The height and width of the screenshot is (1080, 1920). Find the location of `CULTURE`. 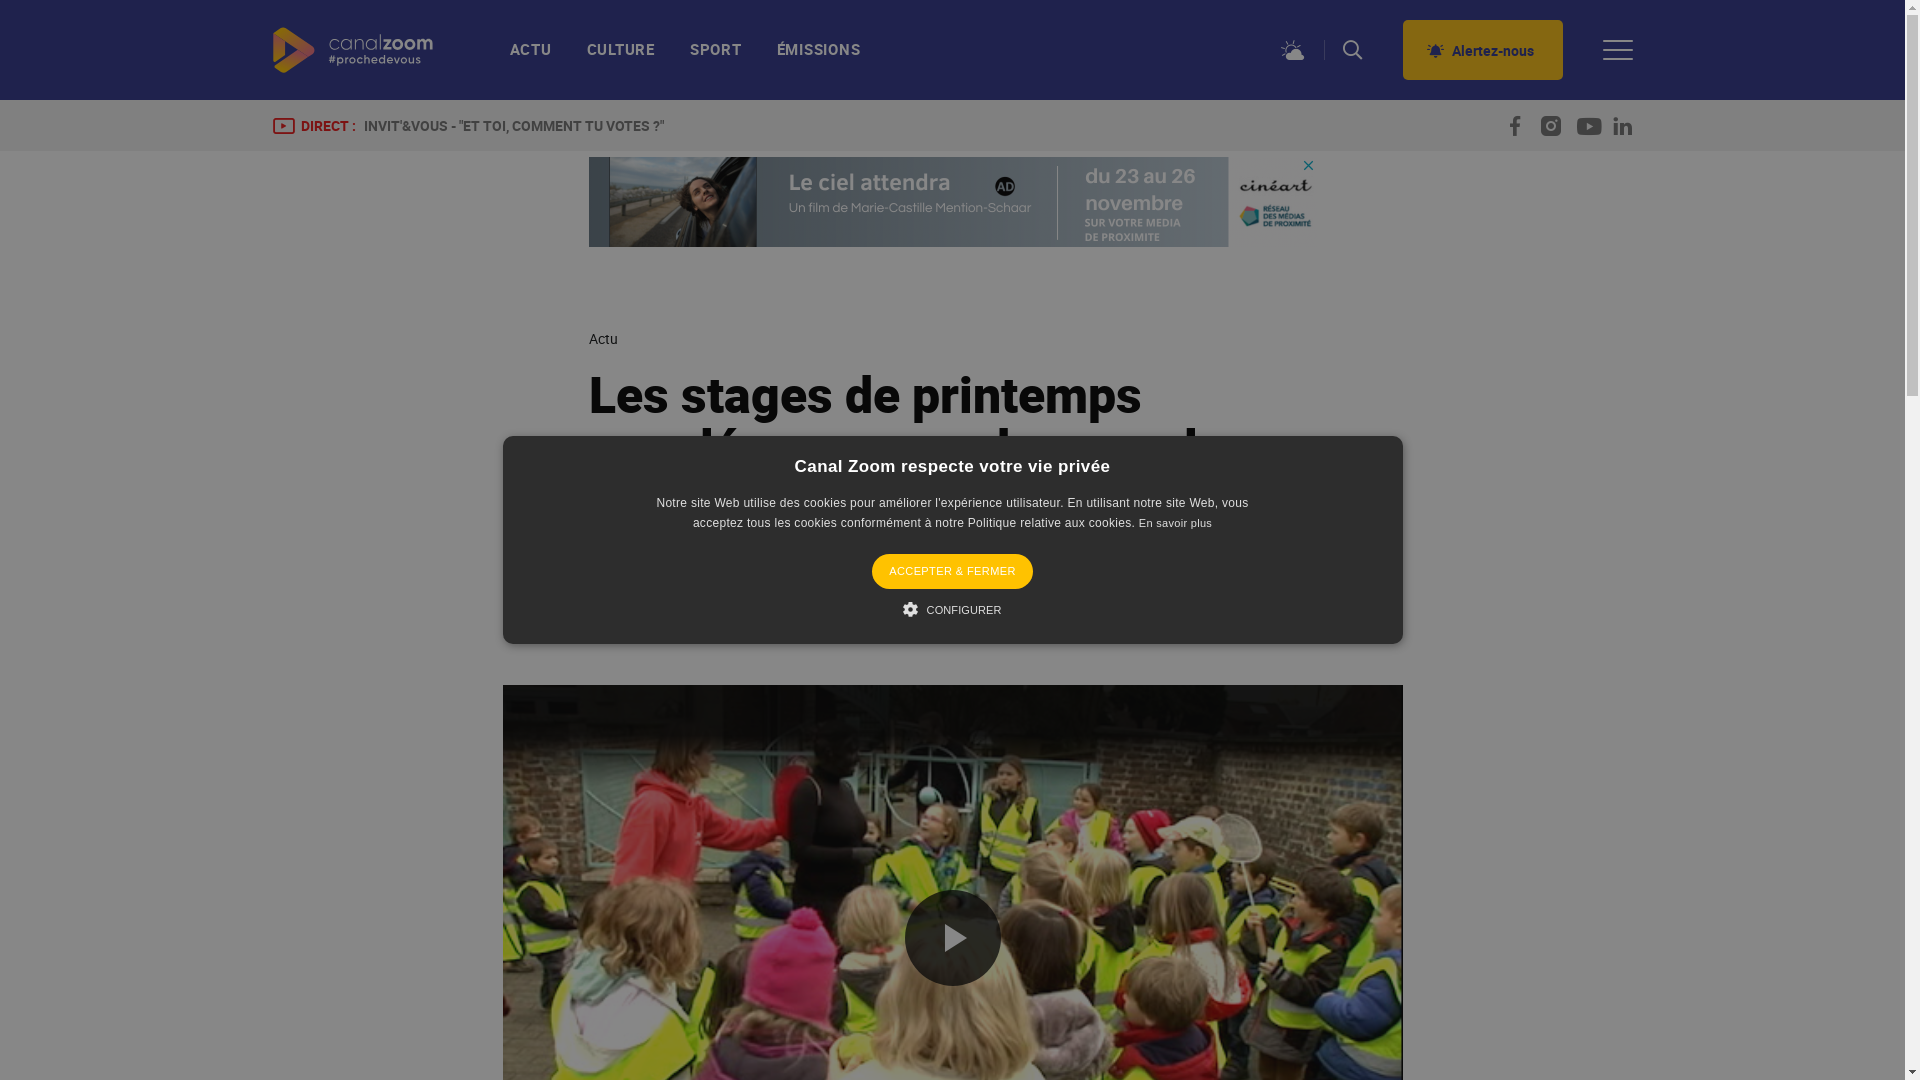

CULTURE is located at coordinates (621, 58).